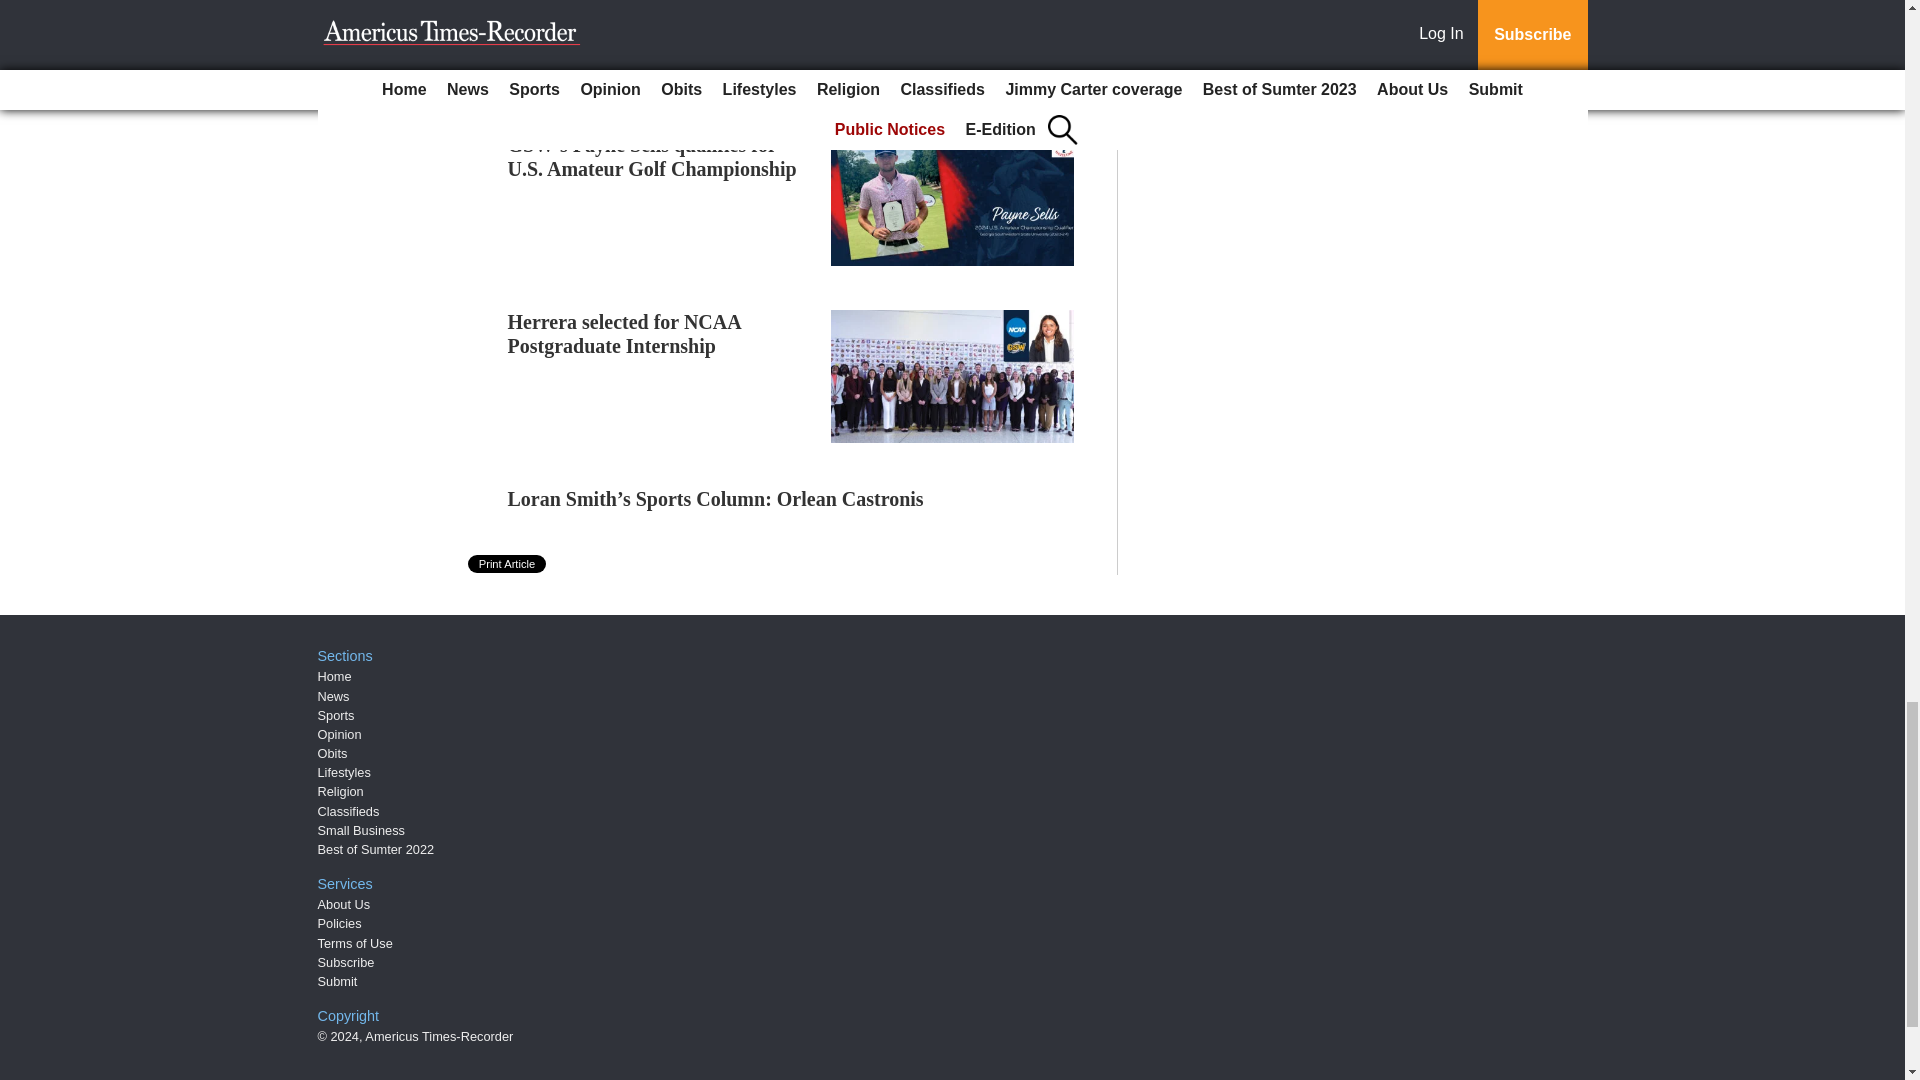 The image size is (1920, 1080). Describe the element at coordinates (624, 334) in the screenshot. I see `Herrera selected for NCAA Postgraduate Internship` at that location.